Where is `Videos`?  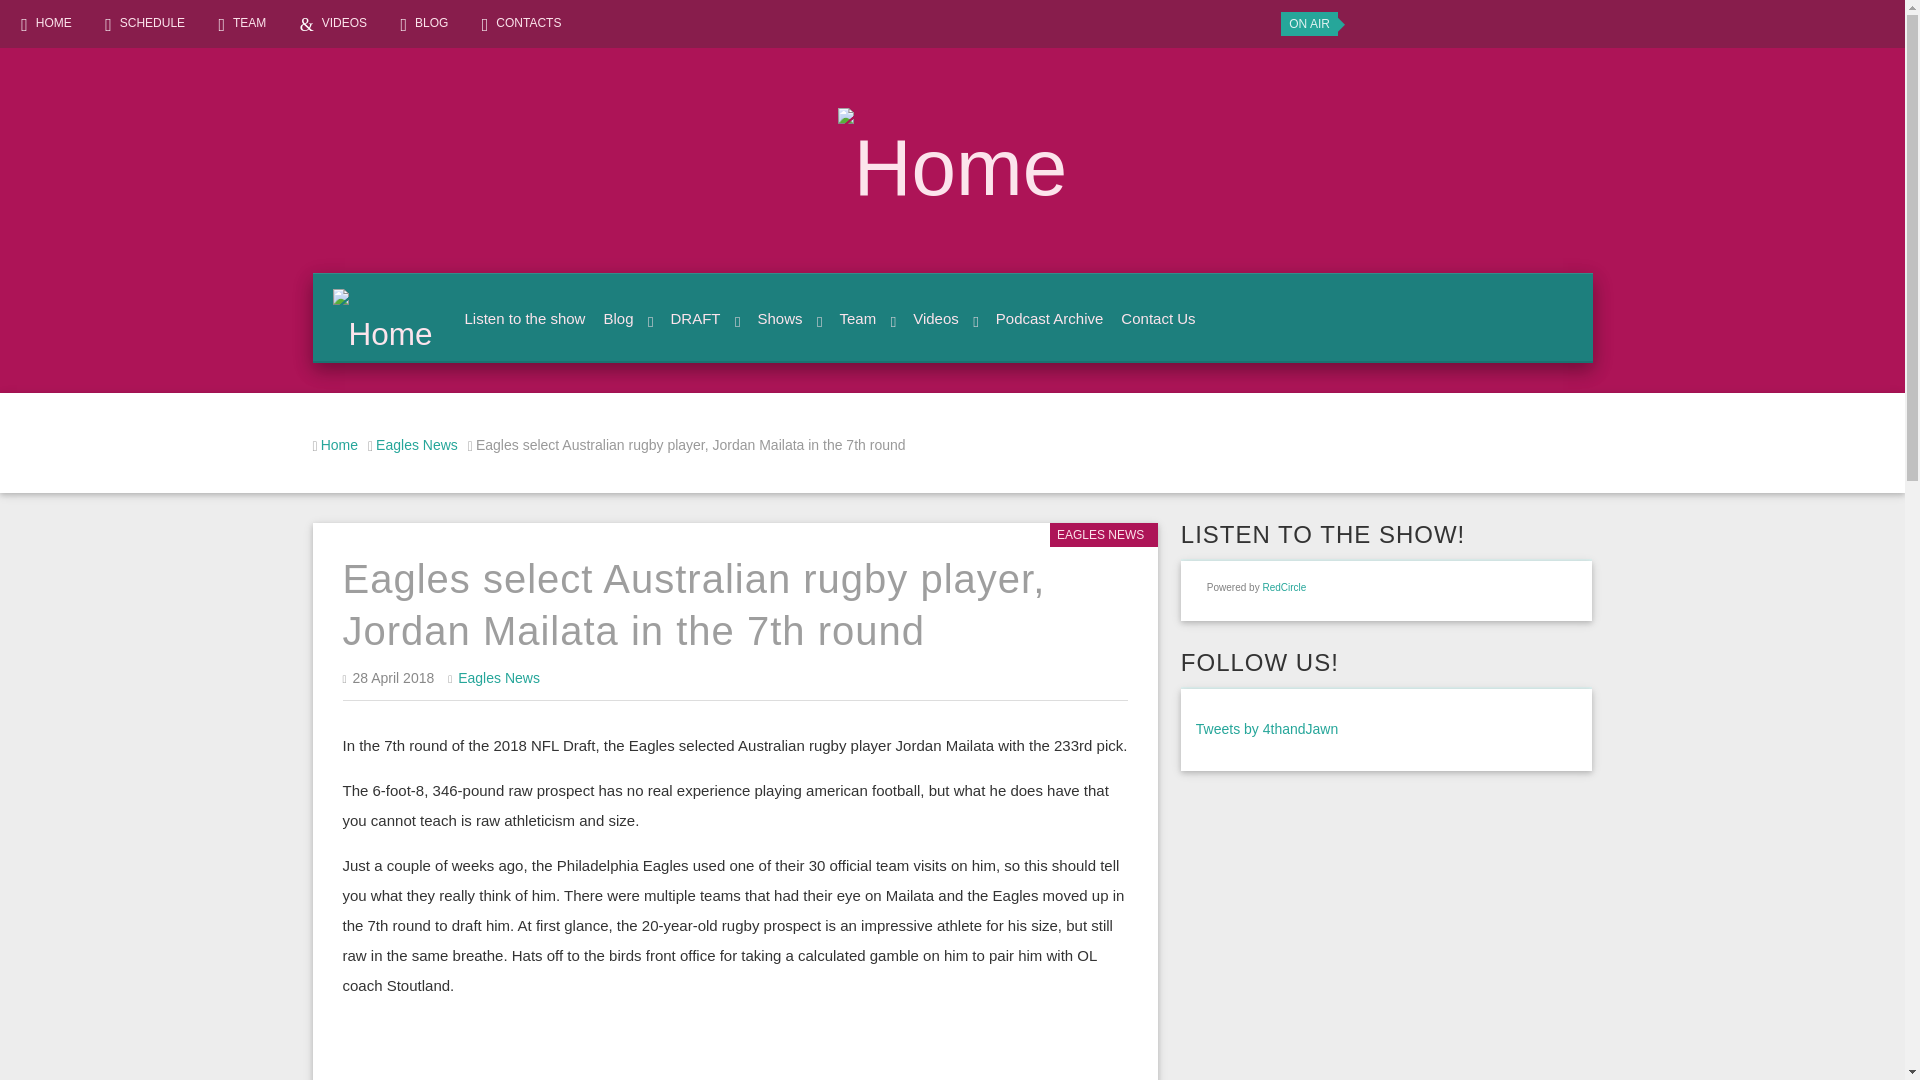 Videos is located at coordinates (942, 318).